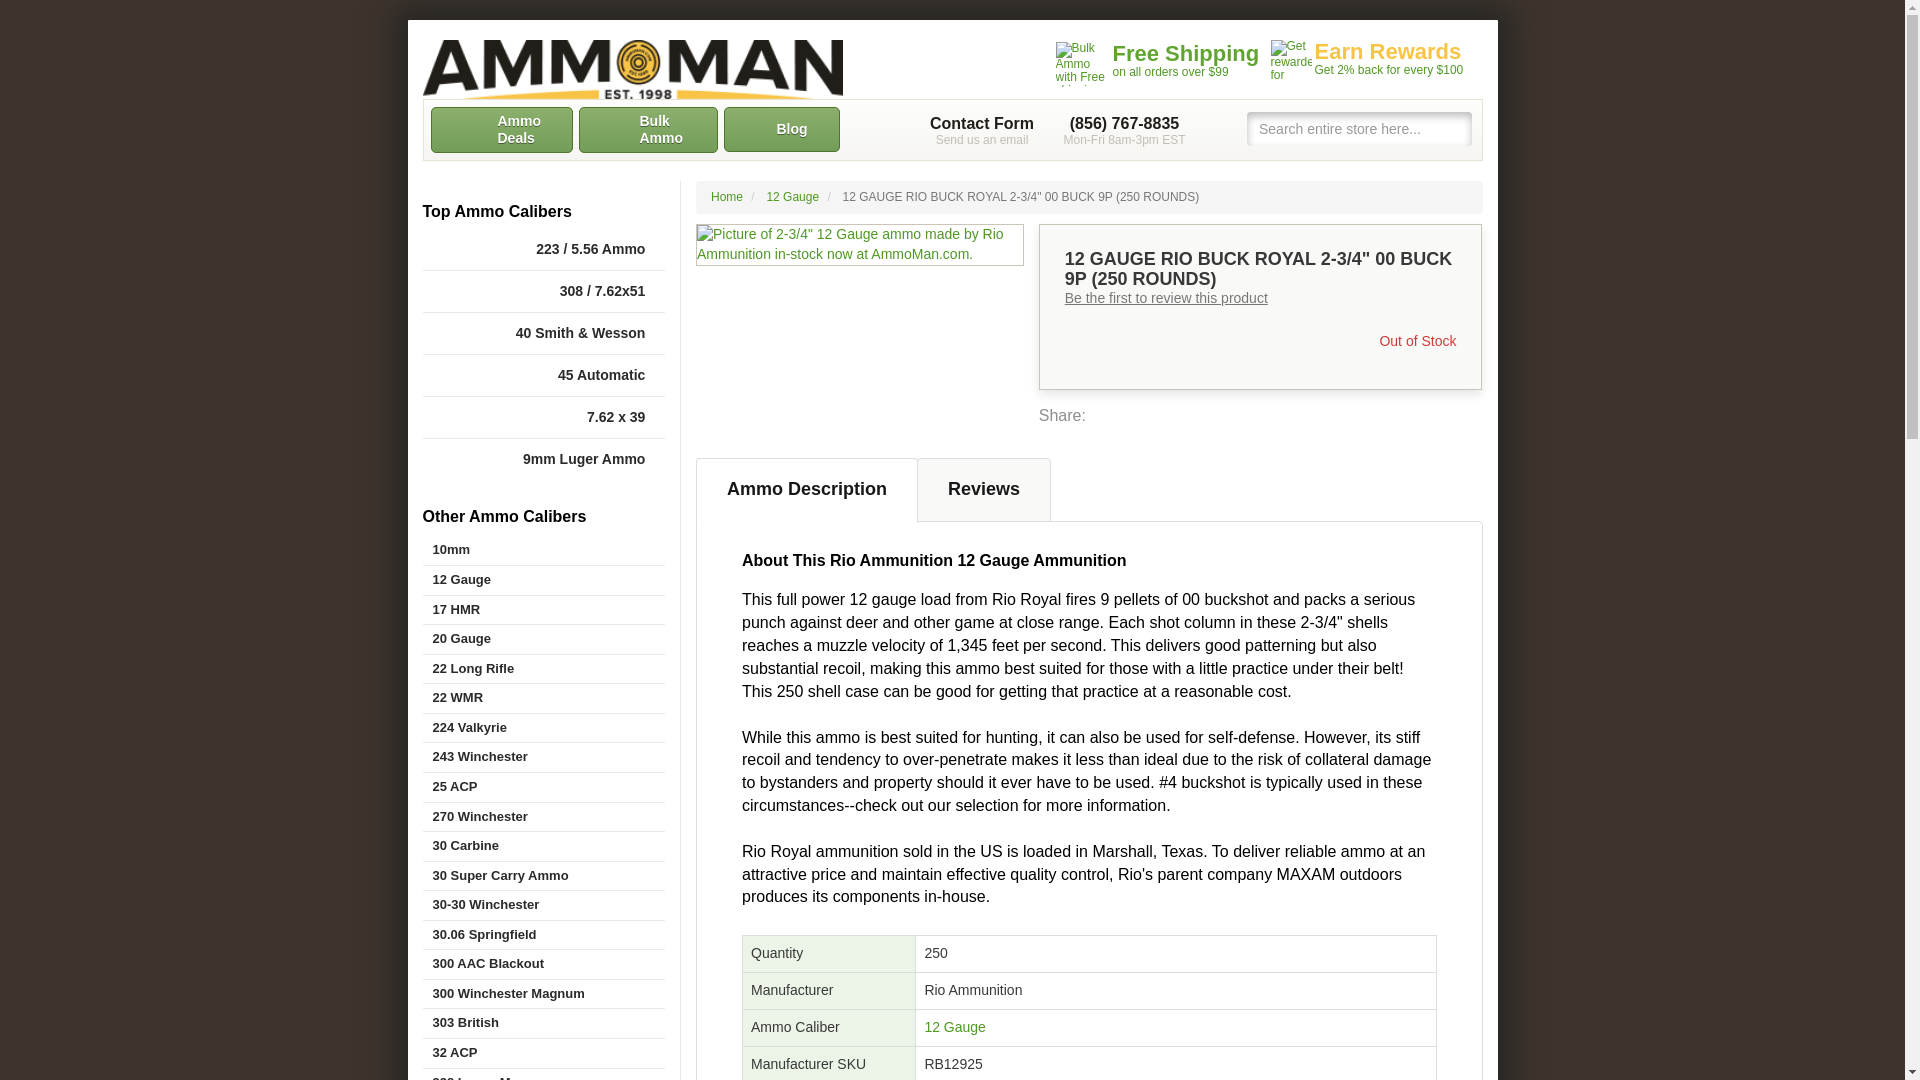  What do you see at coordinates (543, 698) in the screenshot?
I see `22 WMR` at bounding box center [543, 698].